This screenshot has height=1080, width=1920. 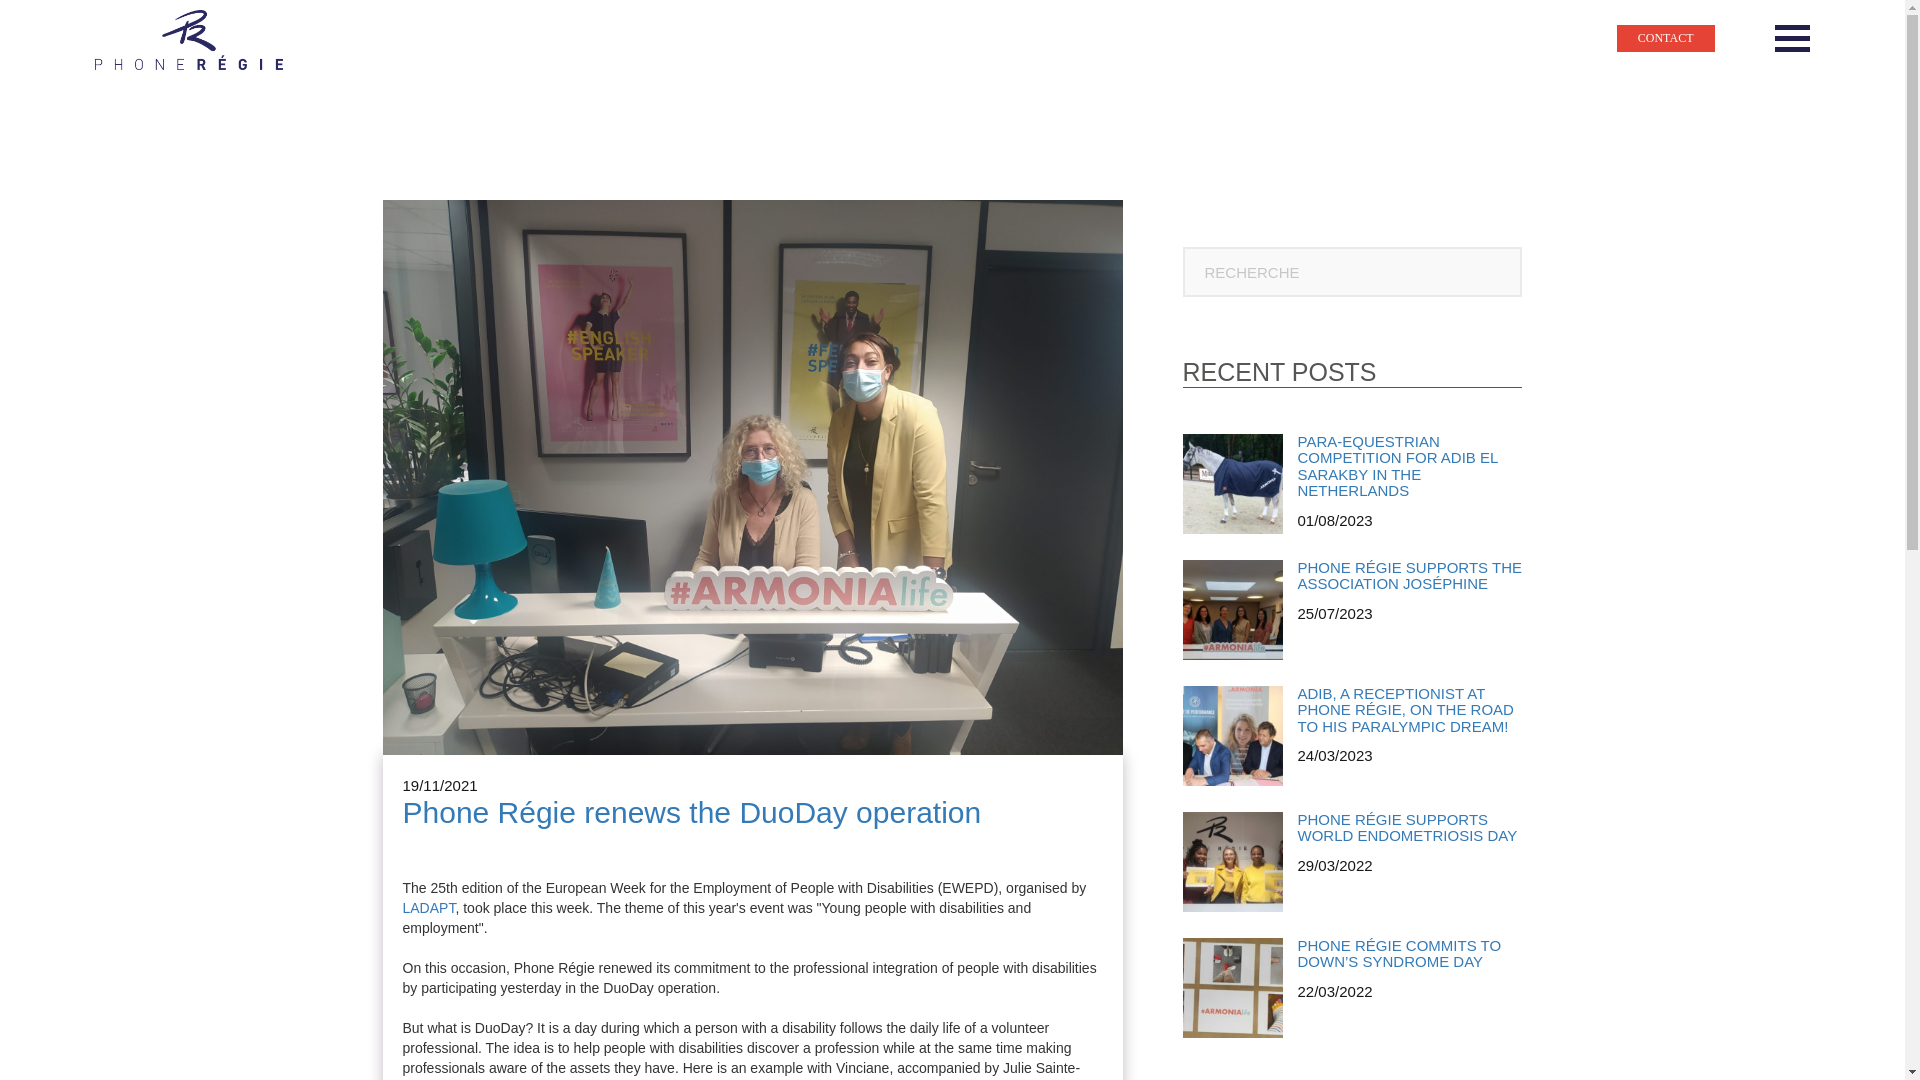 What do you see at coordinates (428, 907) in the screenshot?
I see `LADAPT` at bounding box center [428, 907].